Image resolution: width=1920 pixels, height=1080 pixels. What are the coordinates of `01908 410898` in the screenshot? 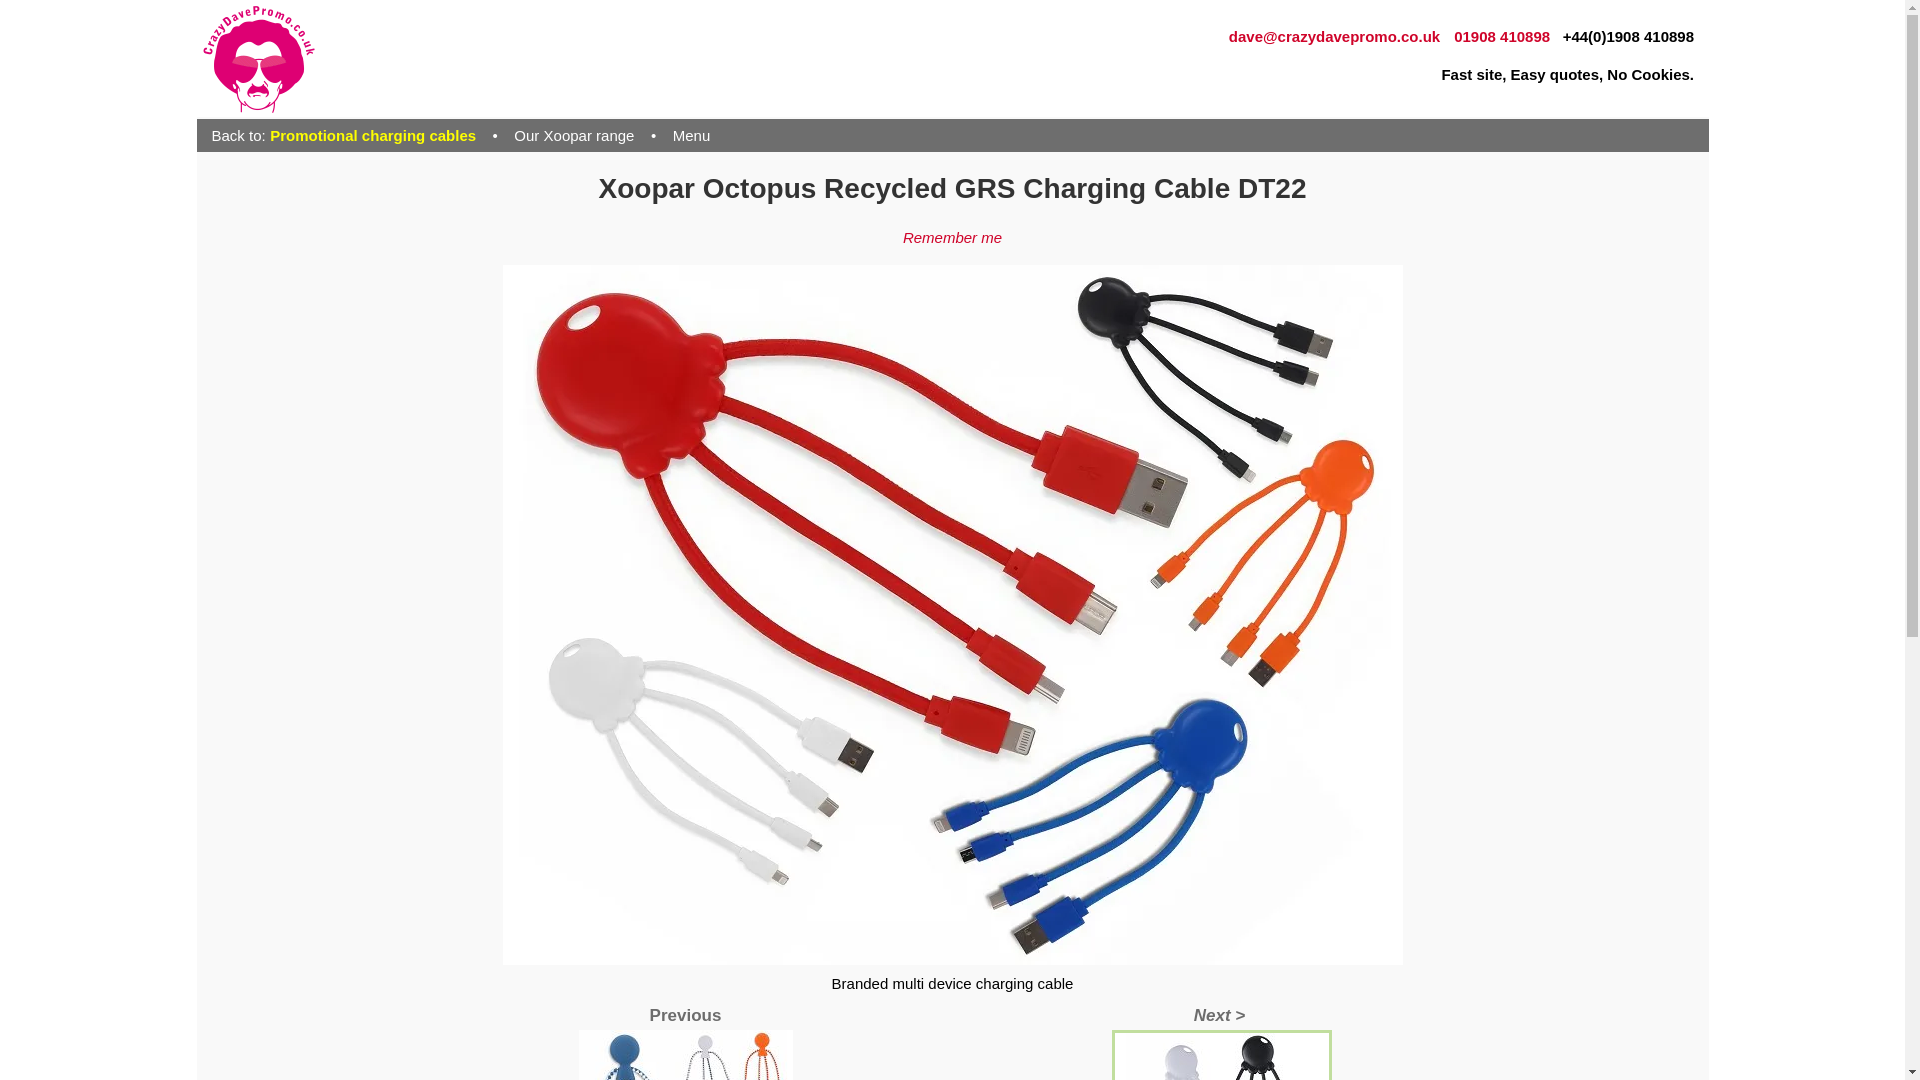 It's located at (1501, 36).